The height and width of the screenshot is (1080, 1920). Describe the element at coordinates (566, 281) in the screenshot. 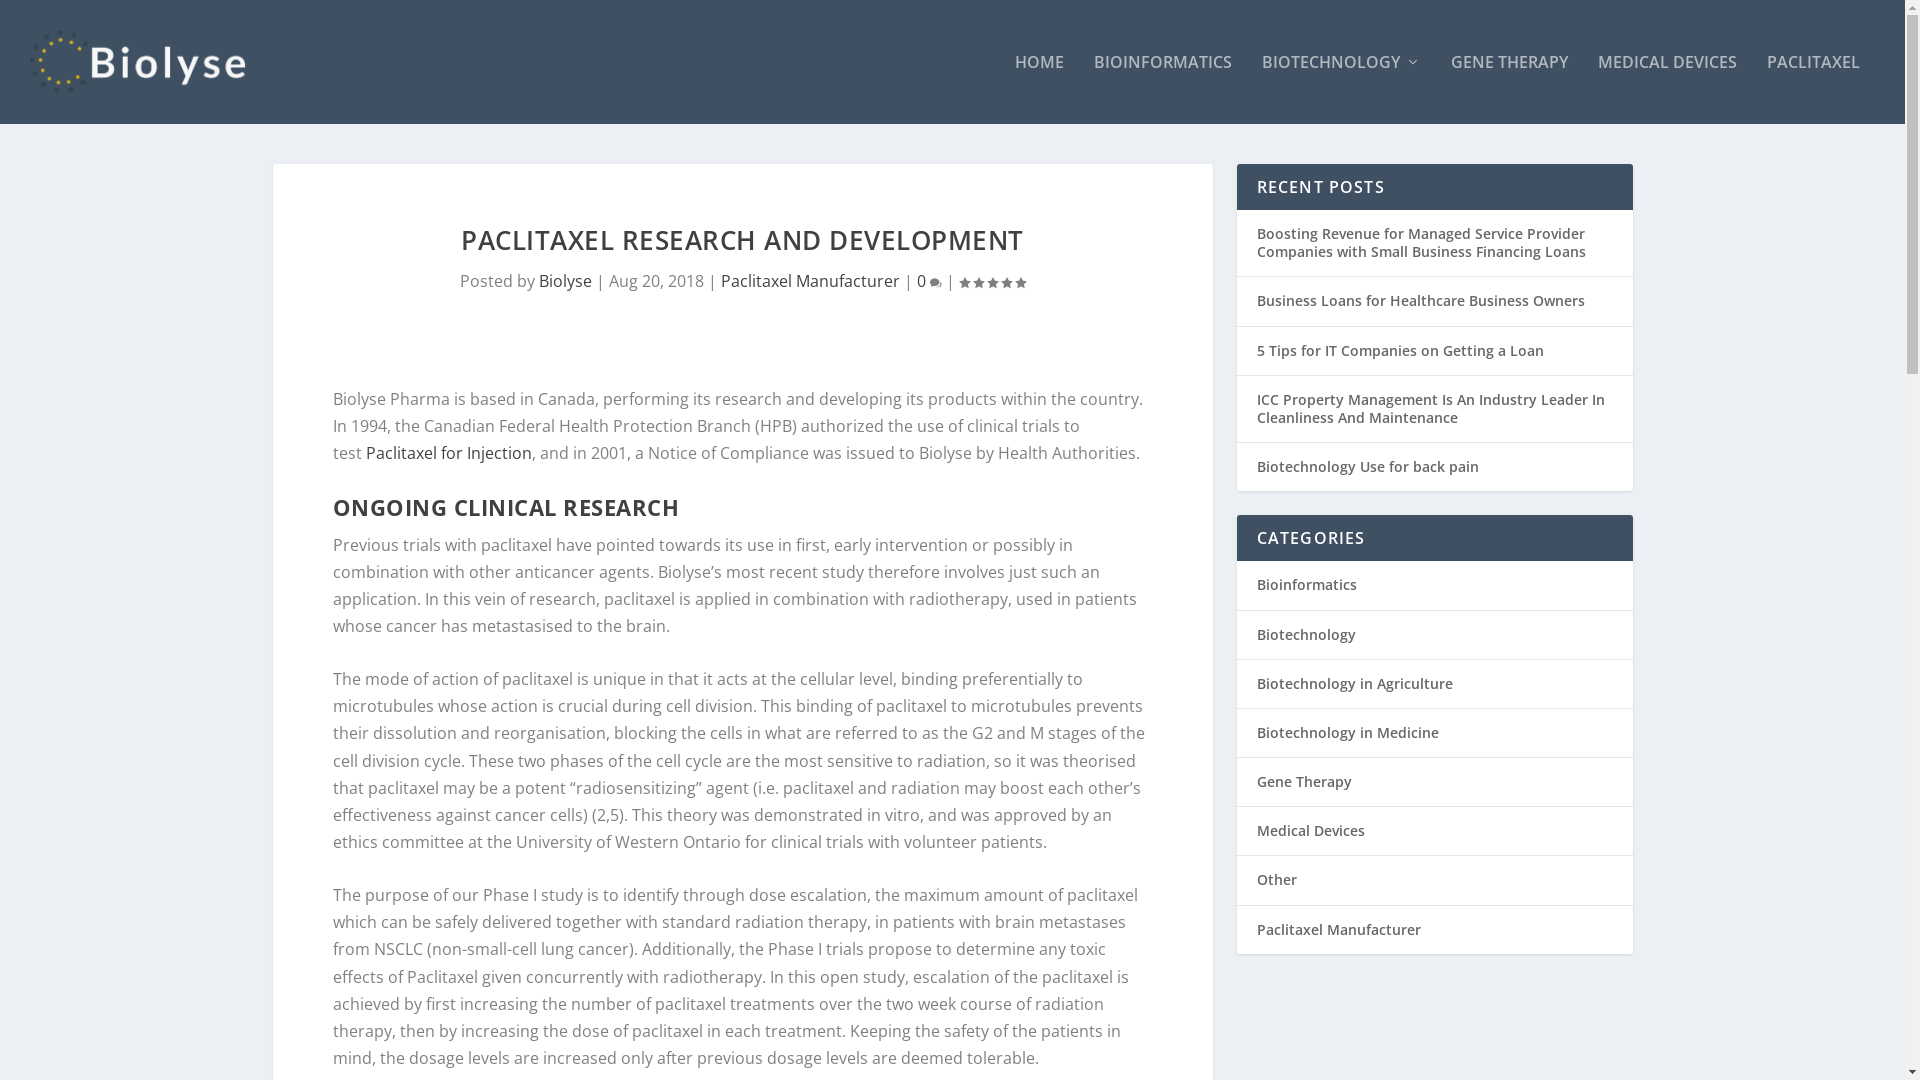

I see `Biolyse` at that location.